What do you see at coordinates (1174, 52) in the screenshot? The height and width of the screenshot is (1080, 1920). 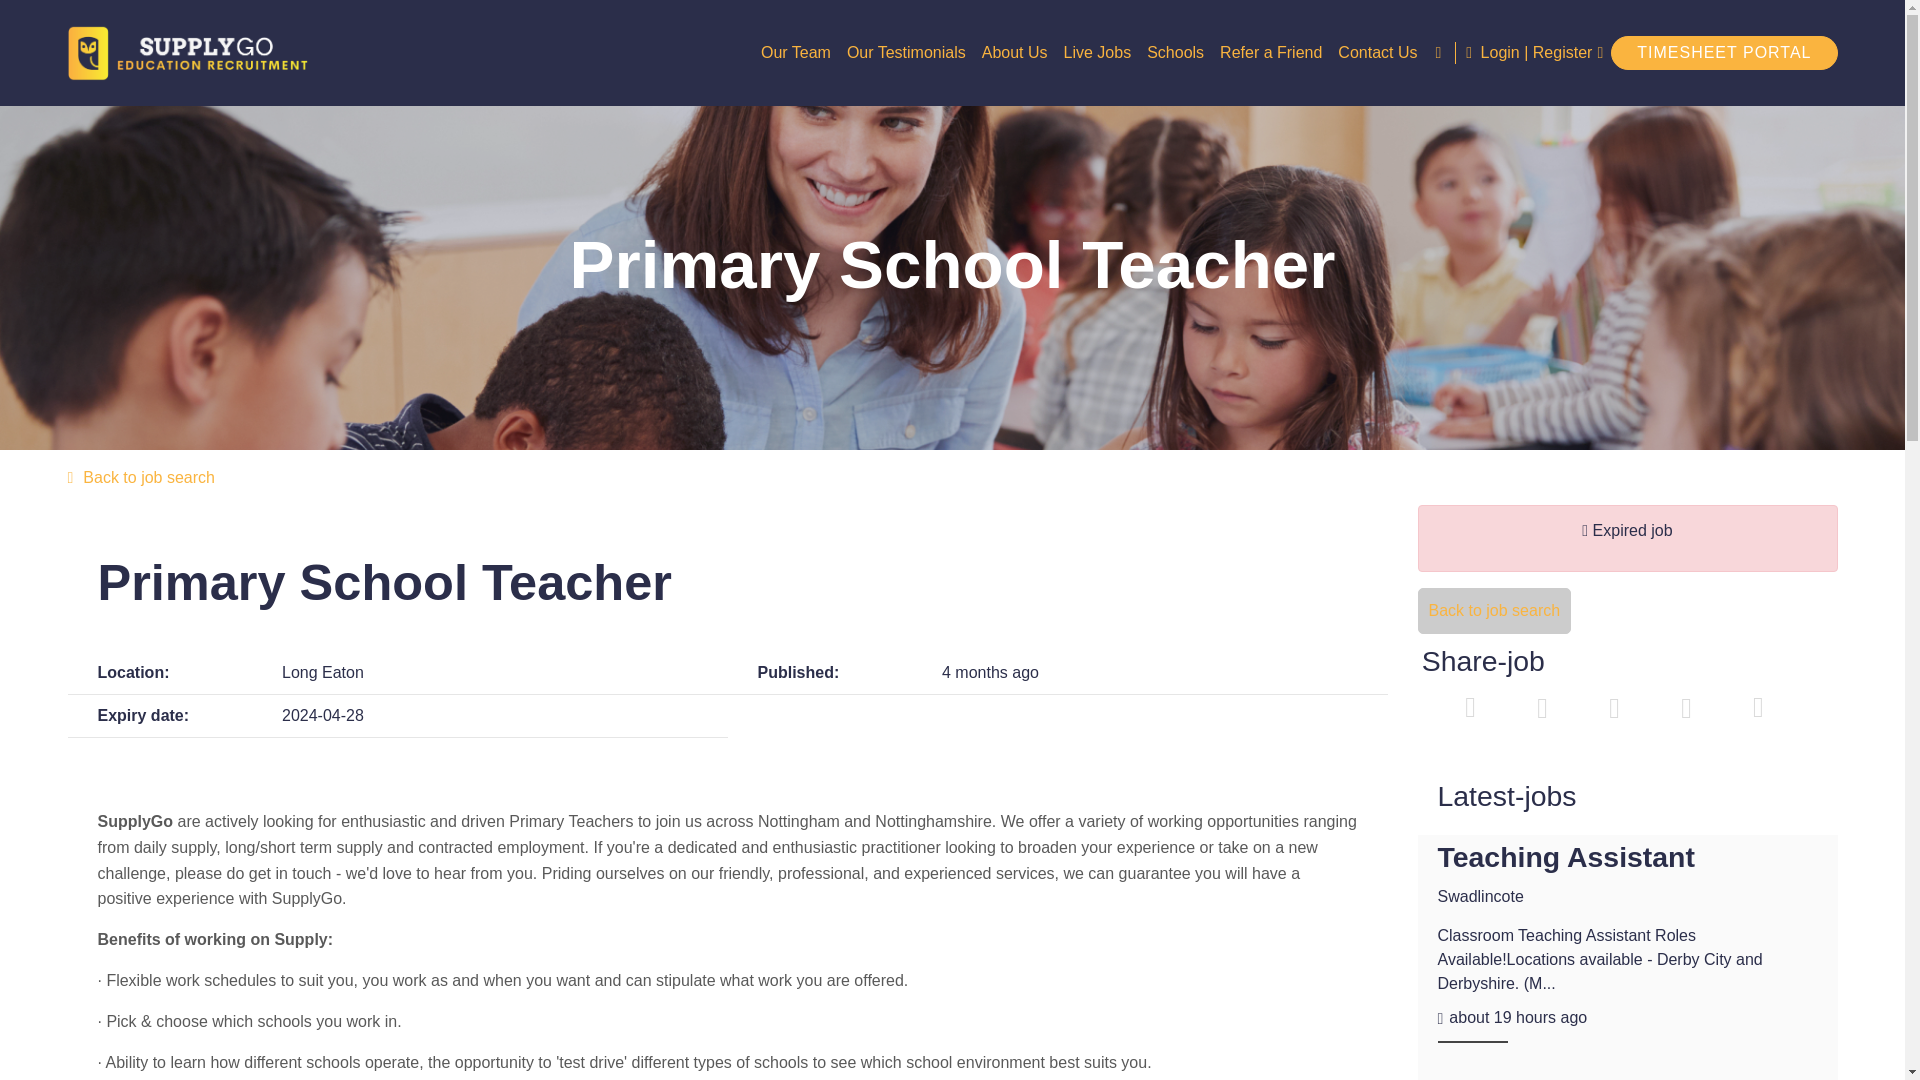 I see `Schools` at bounding box center [1174, 52].